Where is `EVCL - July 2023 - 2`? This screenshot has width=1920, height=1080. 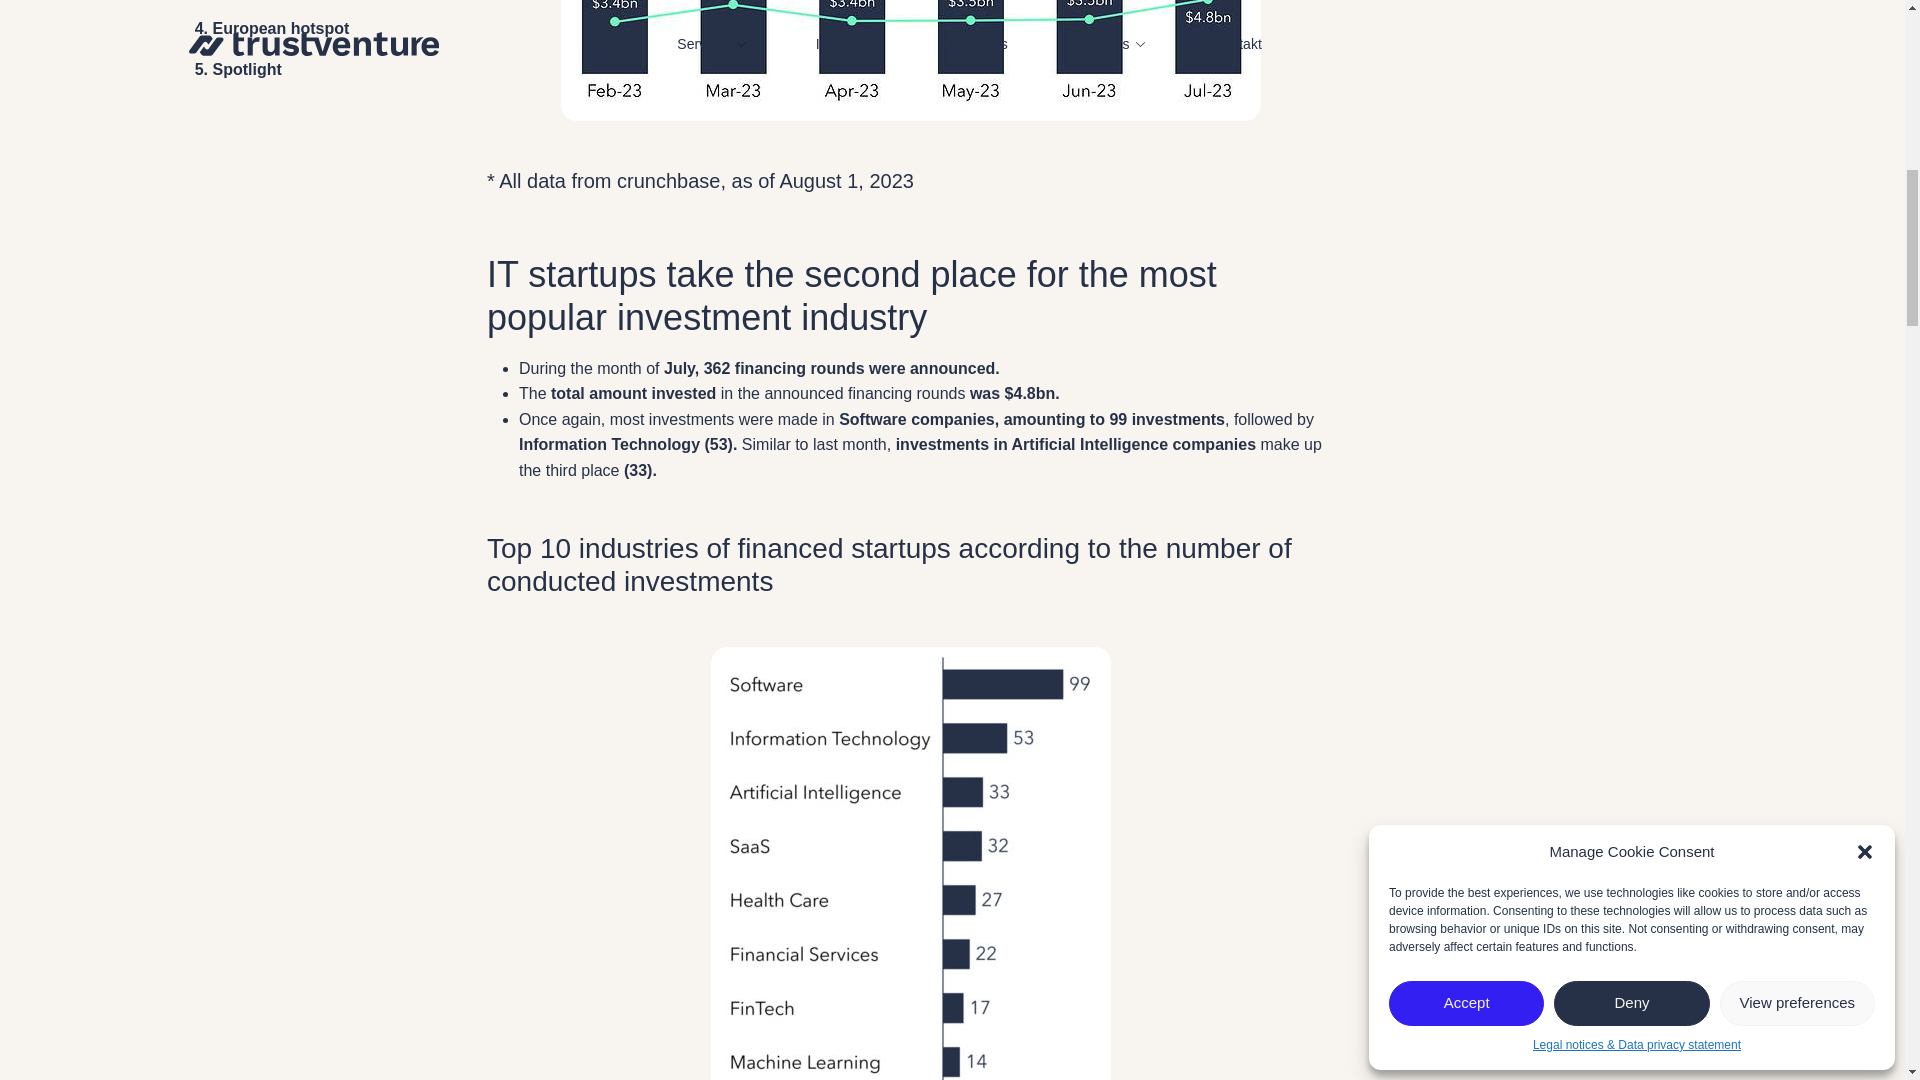
EVCL - July 2023 - 2 is located at coordinates (910, 863).